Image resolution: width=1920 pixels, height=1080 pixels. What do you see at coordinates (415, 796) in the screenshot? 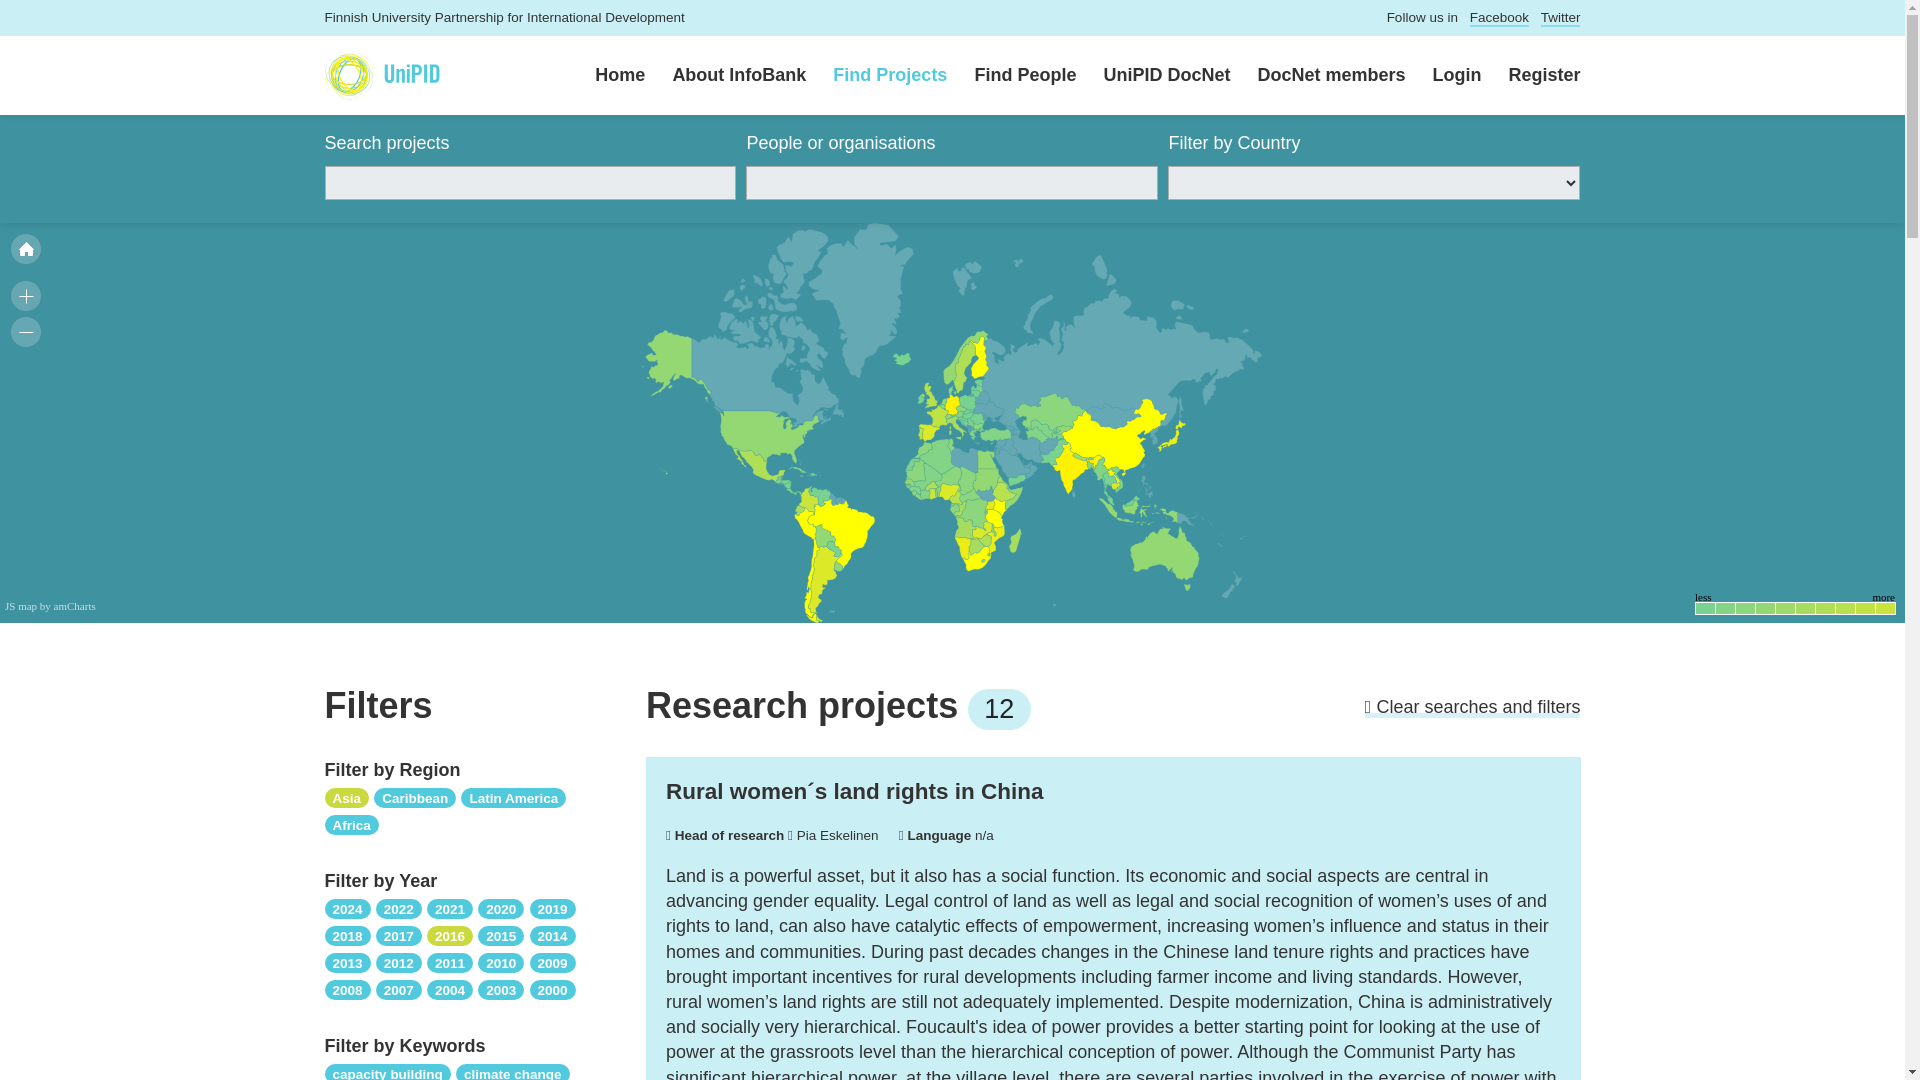
I see `Caribbean` at bounding box center [415, 796].